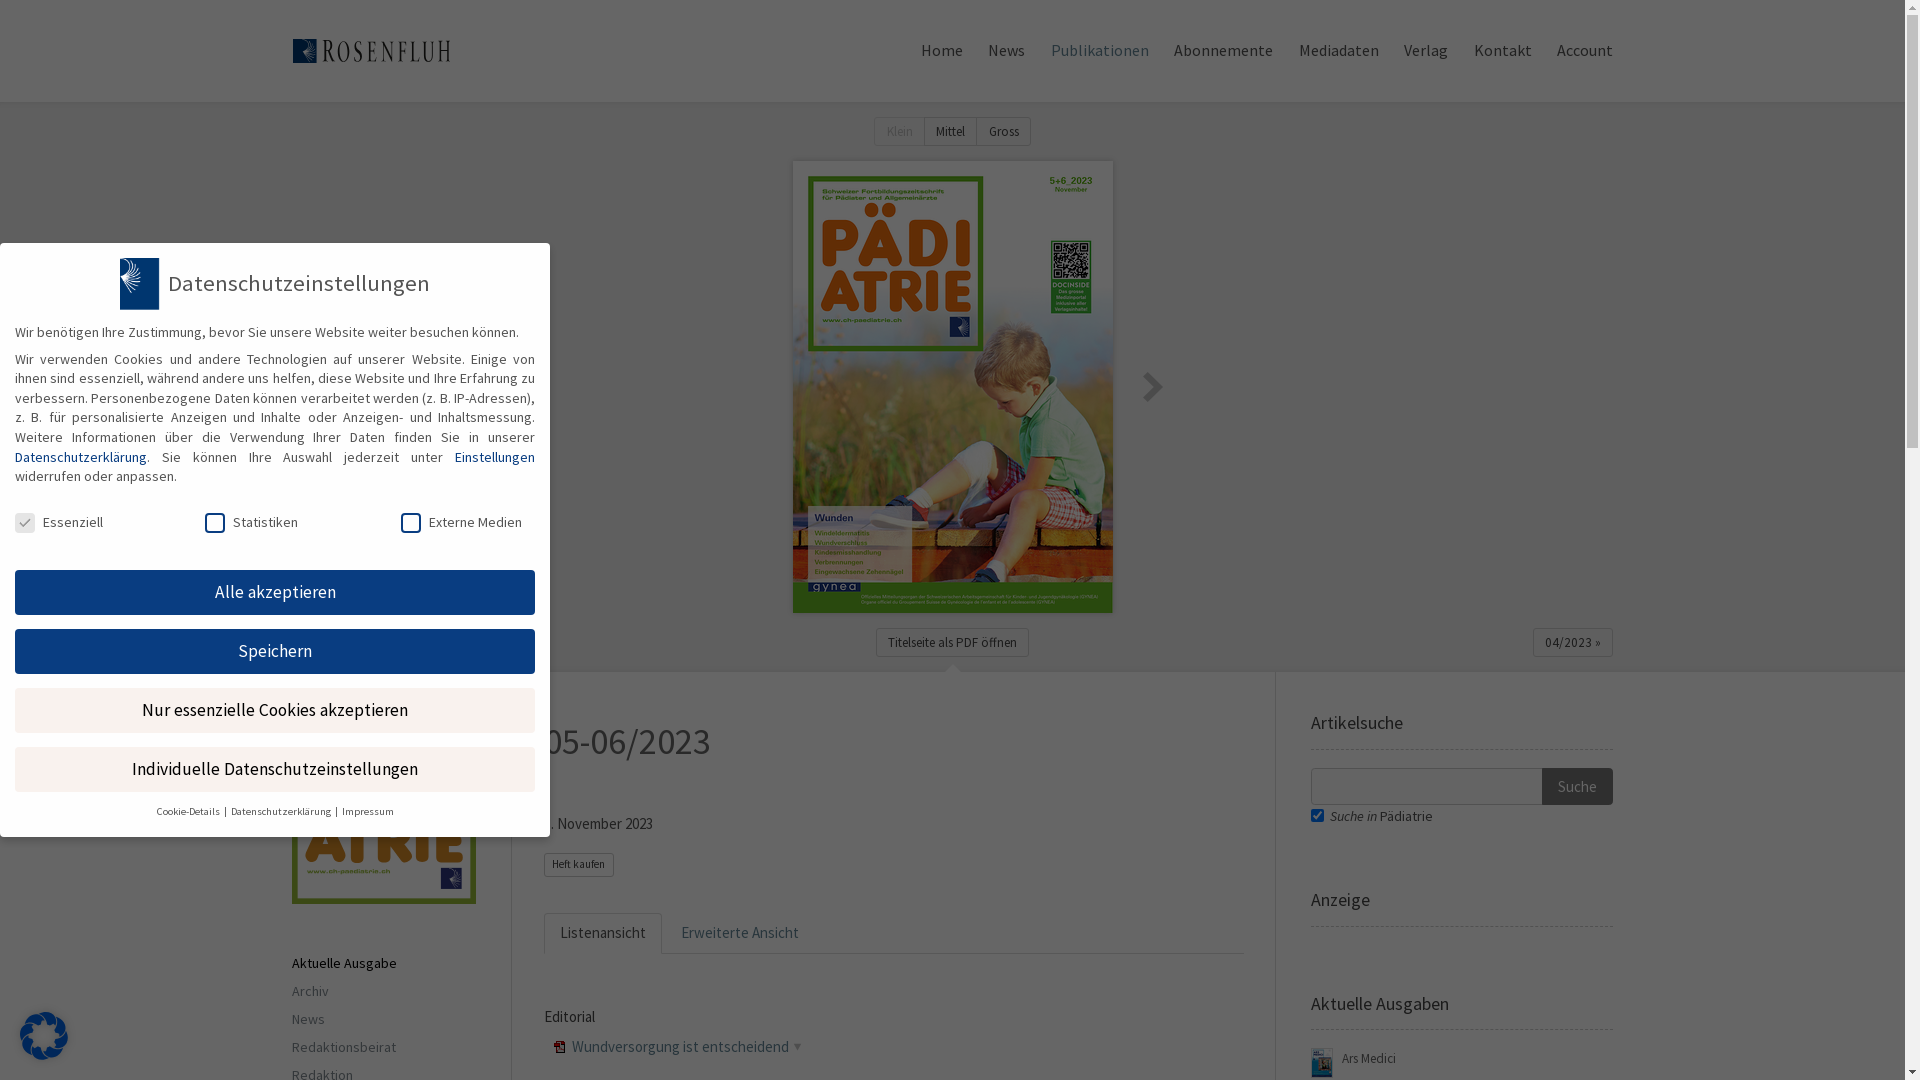 The image size is (1920, 1080). What do you see at coordinates (1503, 51) in the screenshot?
I see `Kontakt` at bounding box center [1503, 51].